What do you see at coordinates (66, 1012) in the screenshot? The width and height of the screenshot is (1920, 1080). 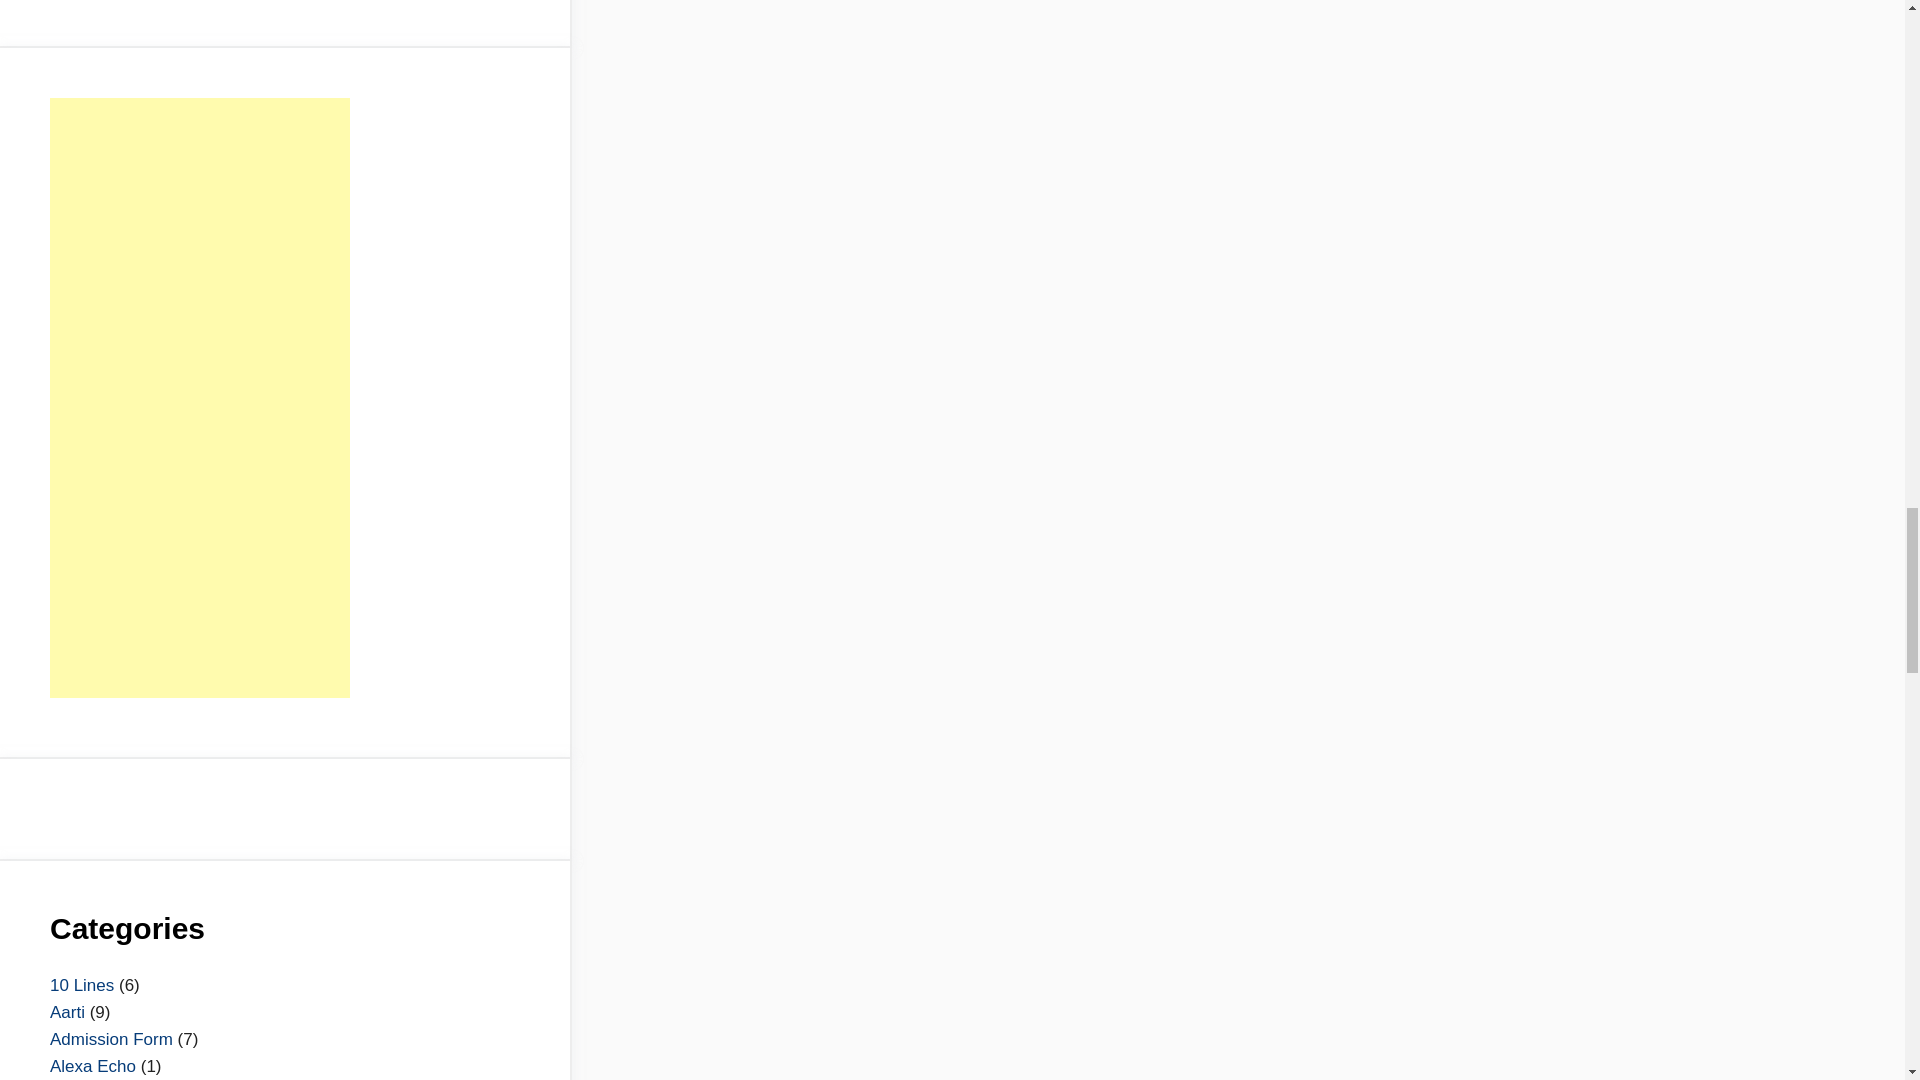 I see `Aarti` at bounding box center [66, 1012].